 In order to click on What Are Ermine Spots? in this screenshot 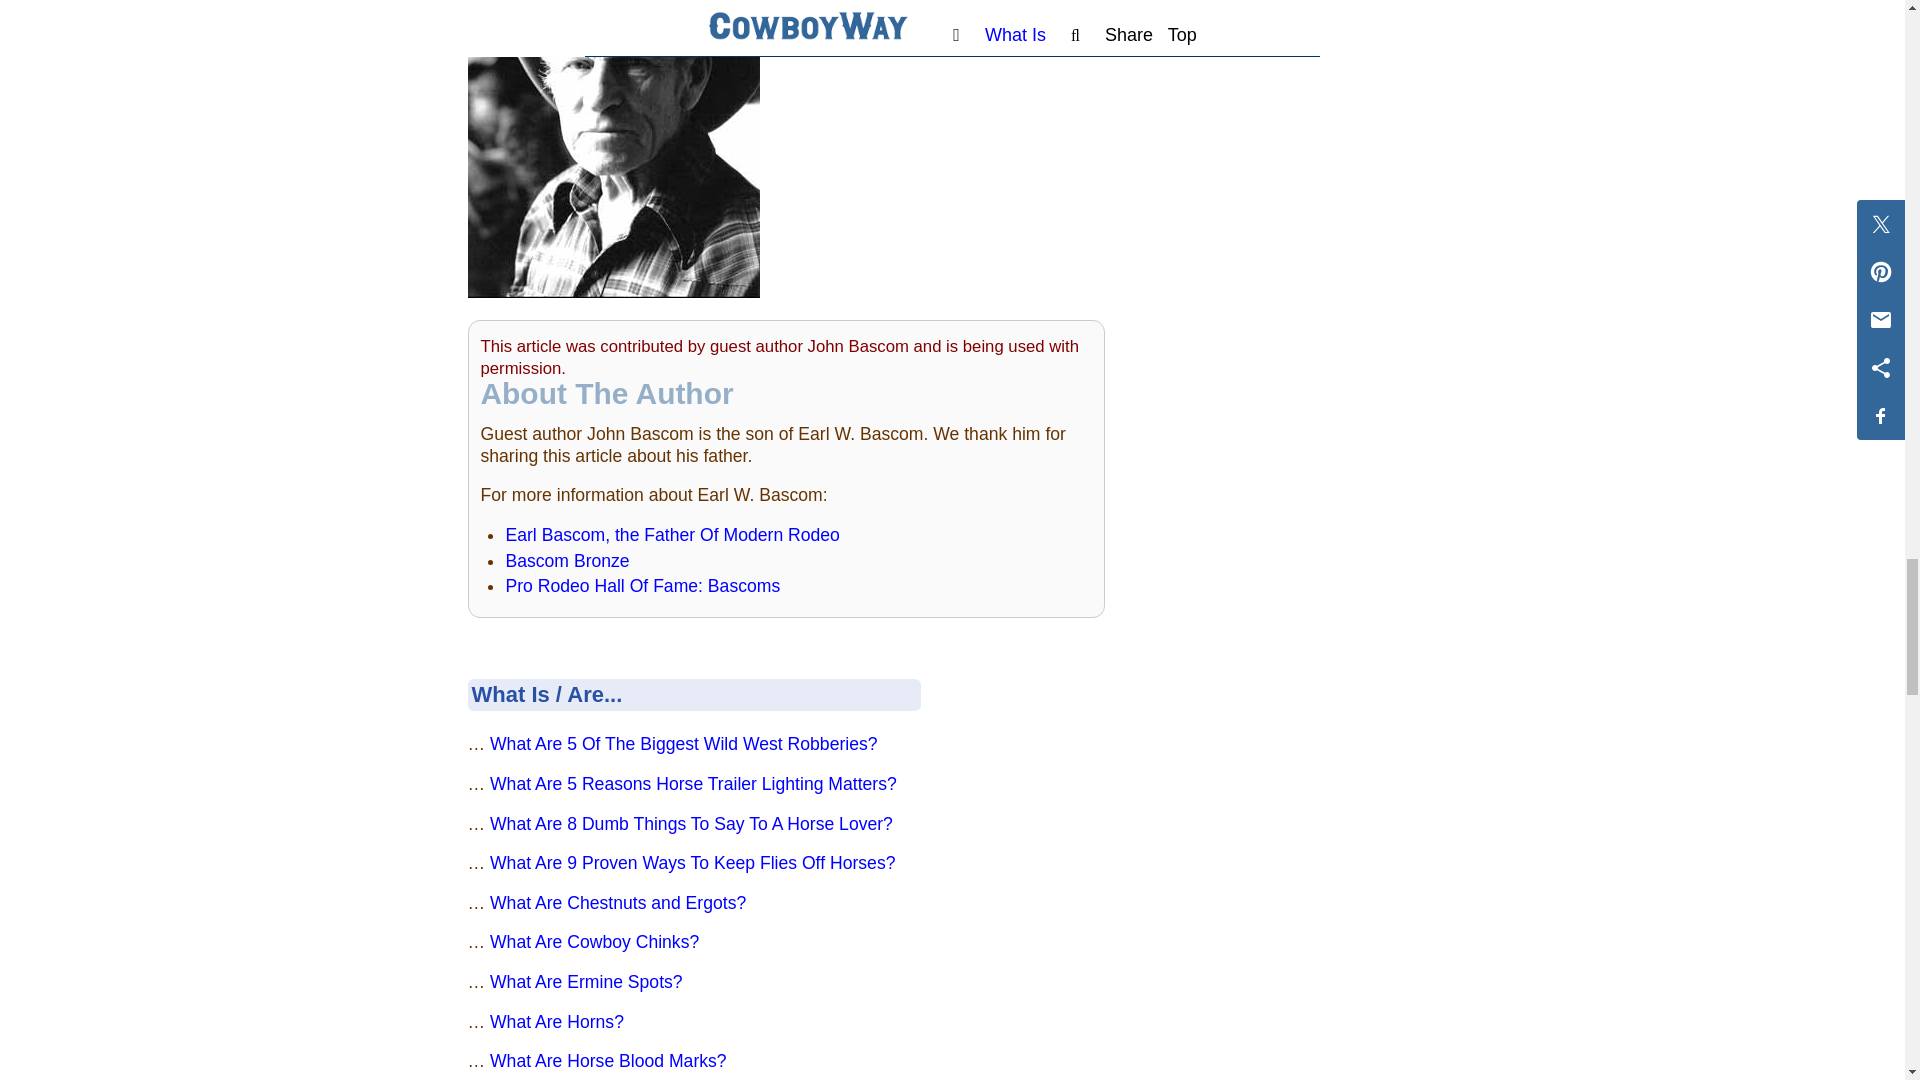, I will do `click(586, 982)`.